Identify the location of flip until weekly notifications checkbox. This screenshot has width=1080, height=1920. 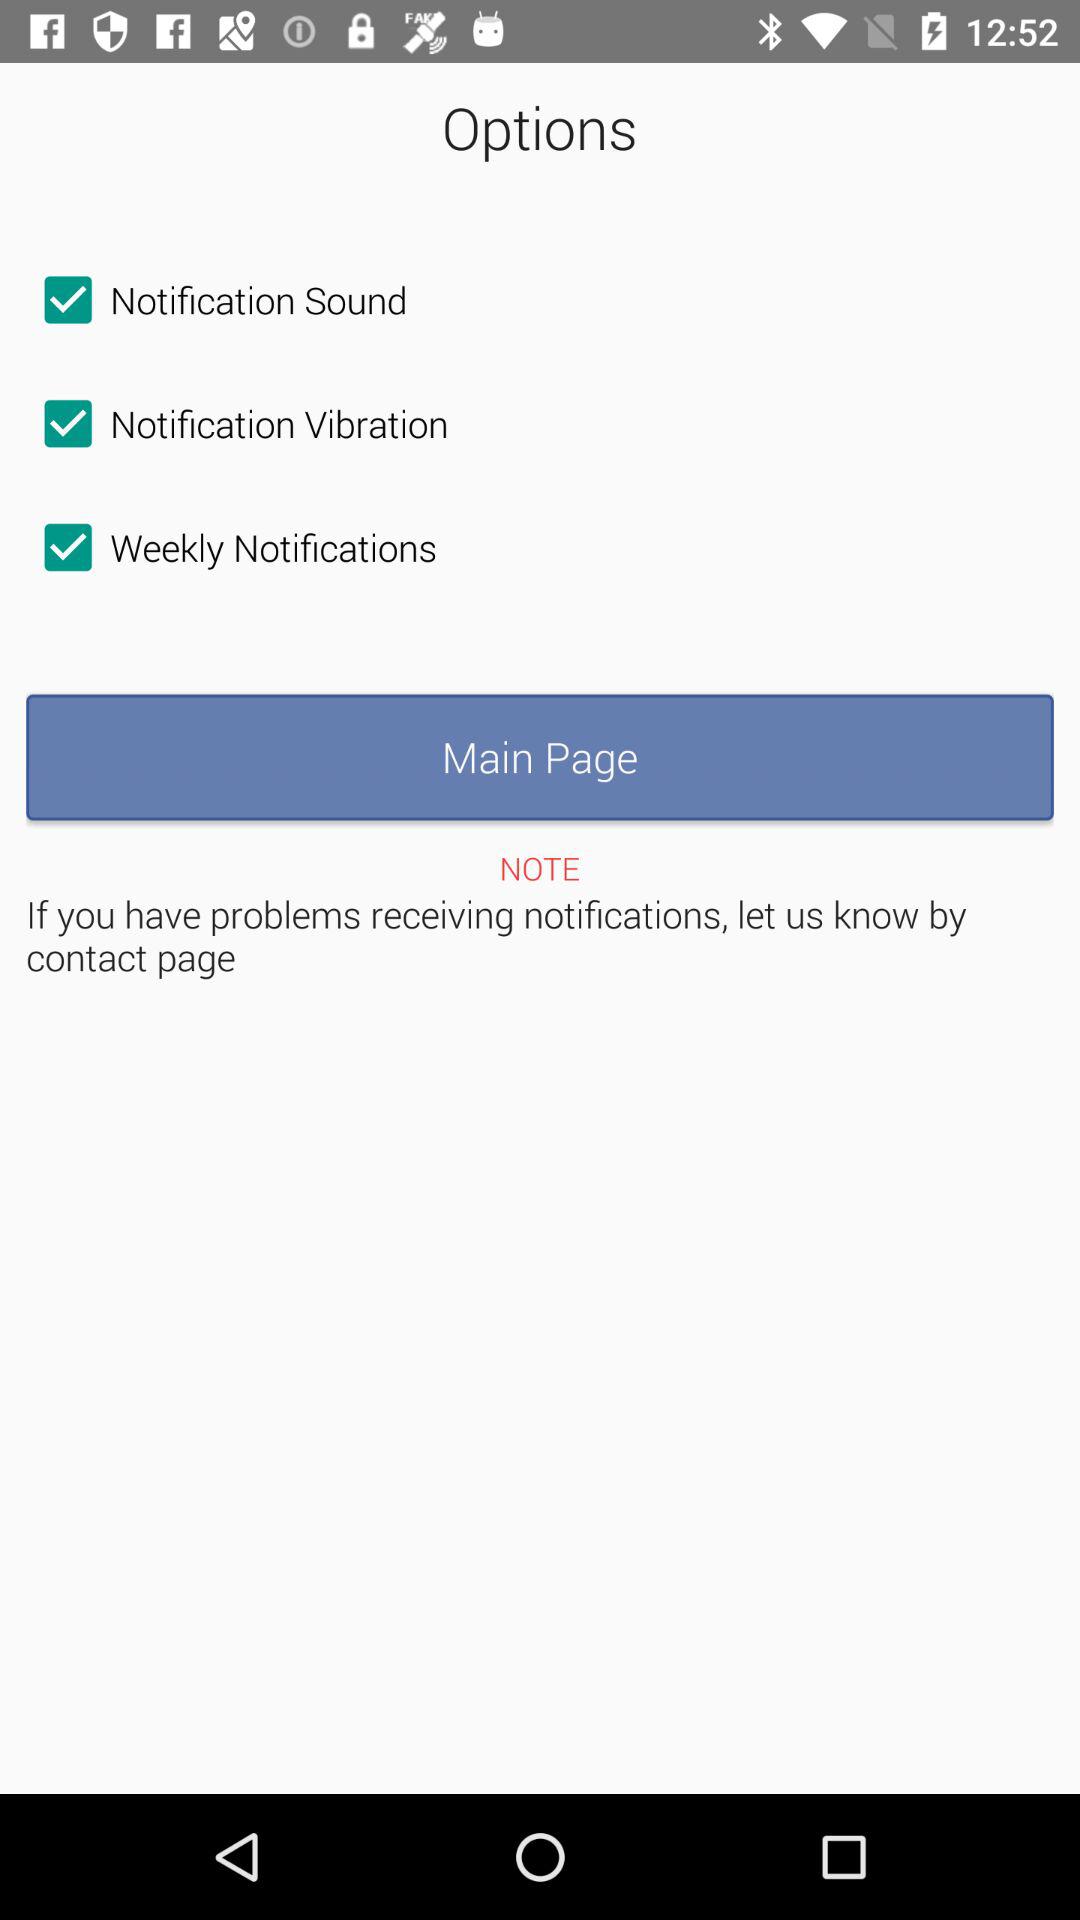
(232, 547).